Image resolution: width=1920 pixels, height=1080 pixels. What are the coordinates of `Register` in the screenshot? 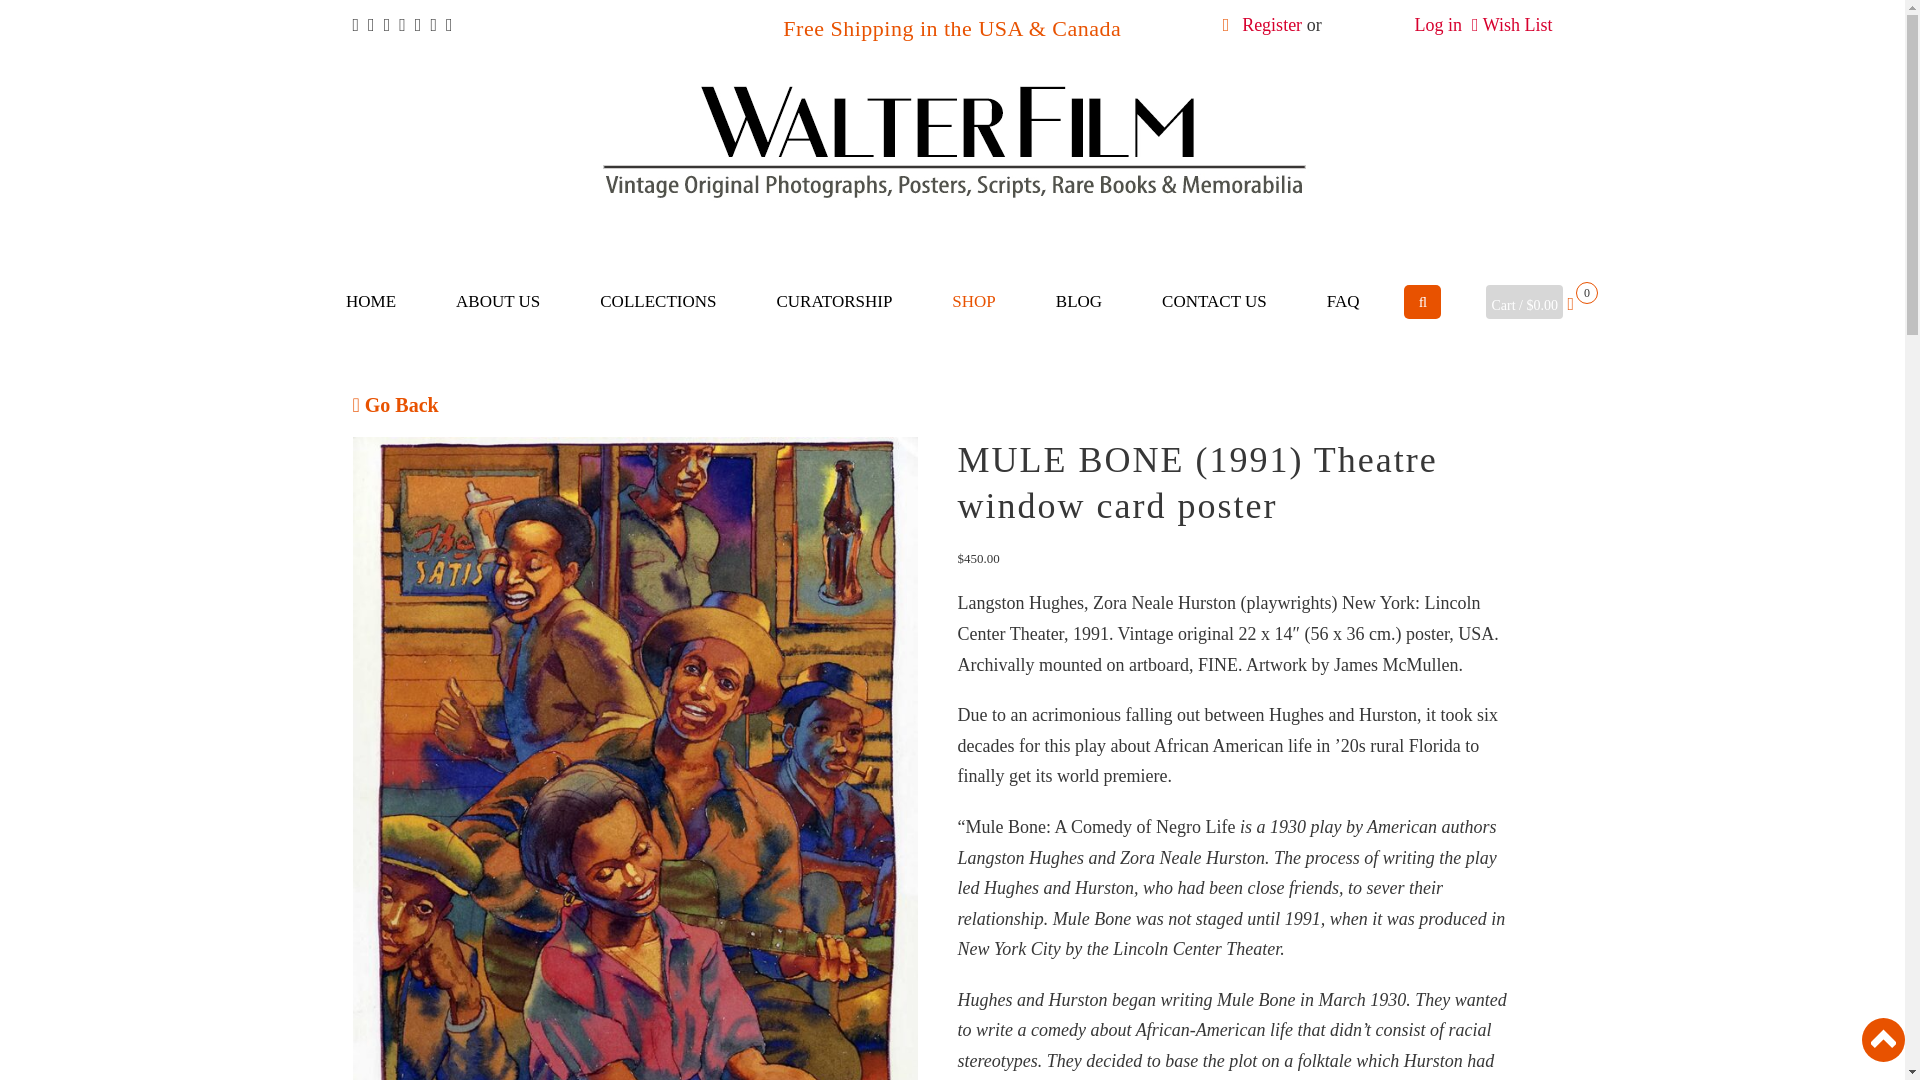 It's located at (1272, 24).